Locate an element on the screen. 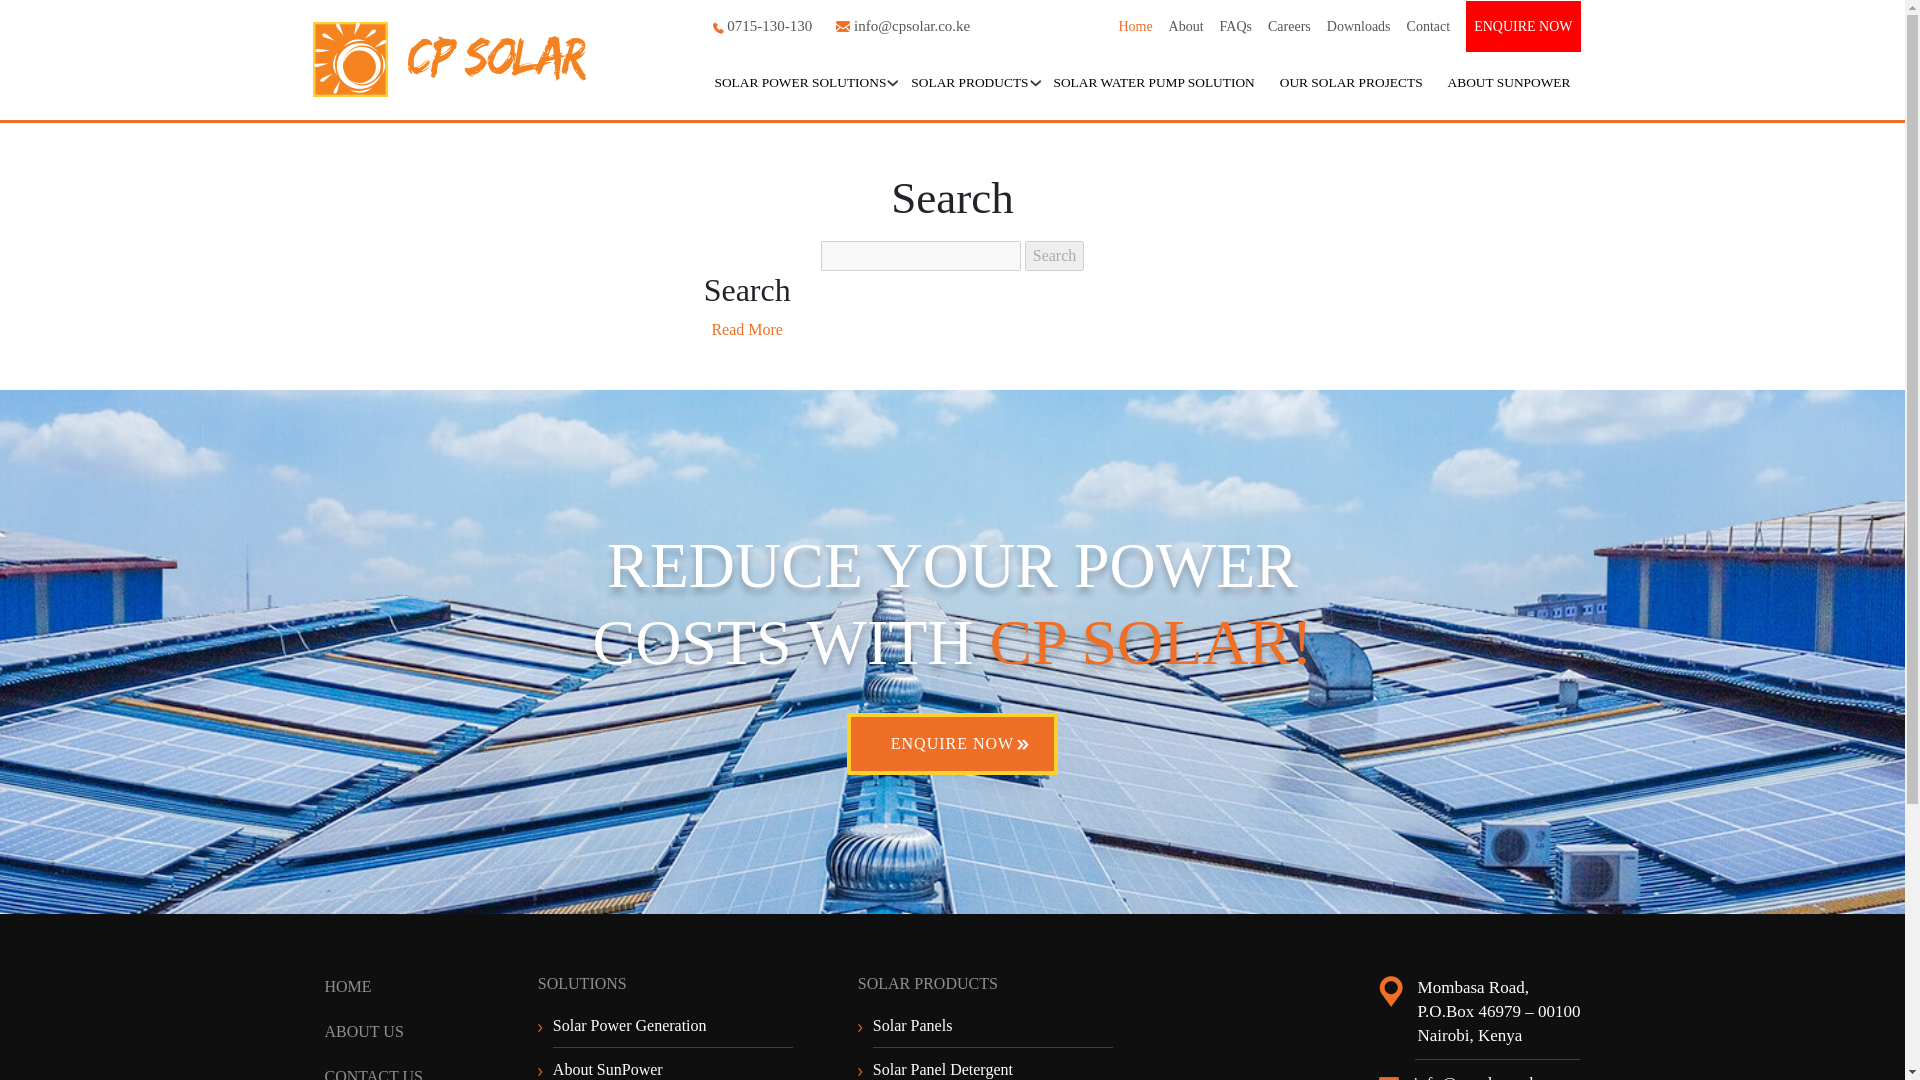  ENQUIRE NOW is located at coordinates (1523, 26).